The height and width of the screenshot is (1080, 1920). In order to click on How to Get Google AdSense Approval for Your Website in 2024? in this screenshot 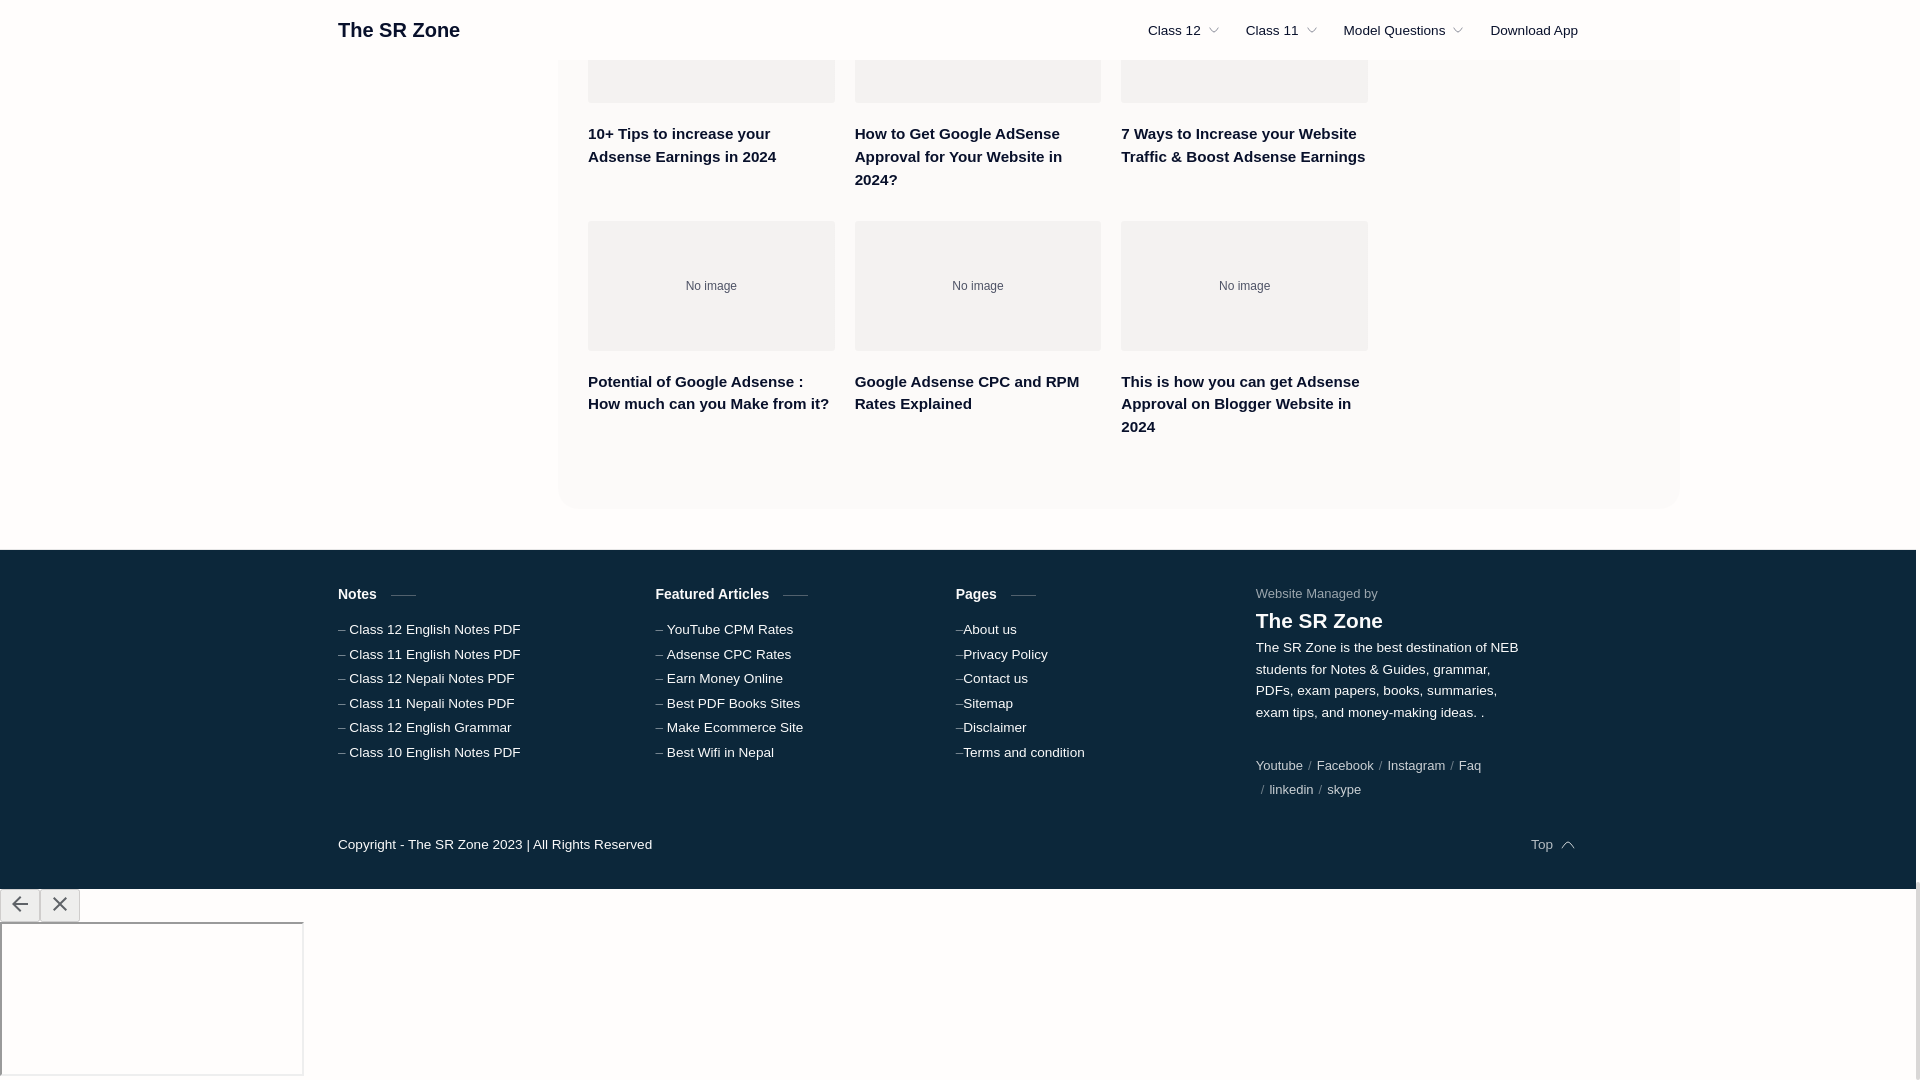, I will do `click(978, 51)`.